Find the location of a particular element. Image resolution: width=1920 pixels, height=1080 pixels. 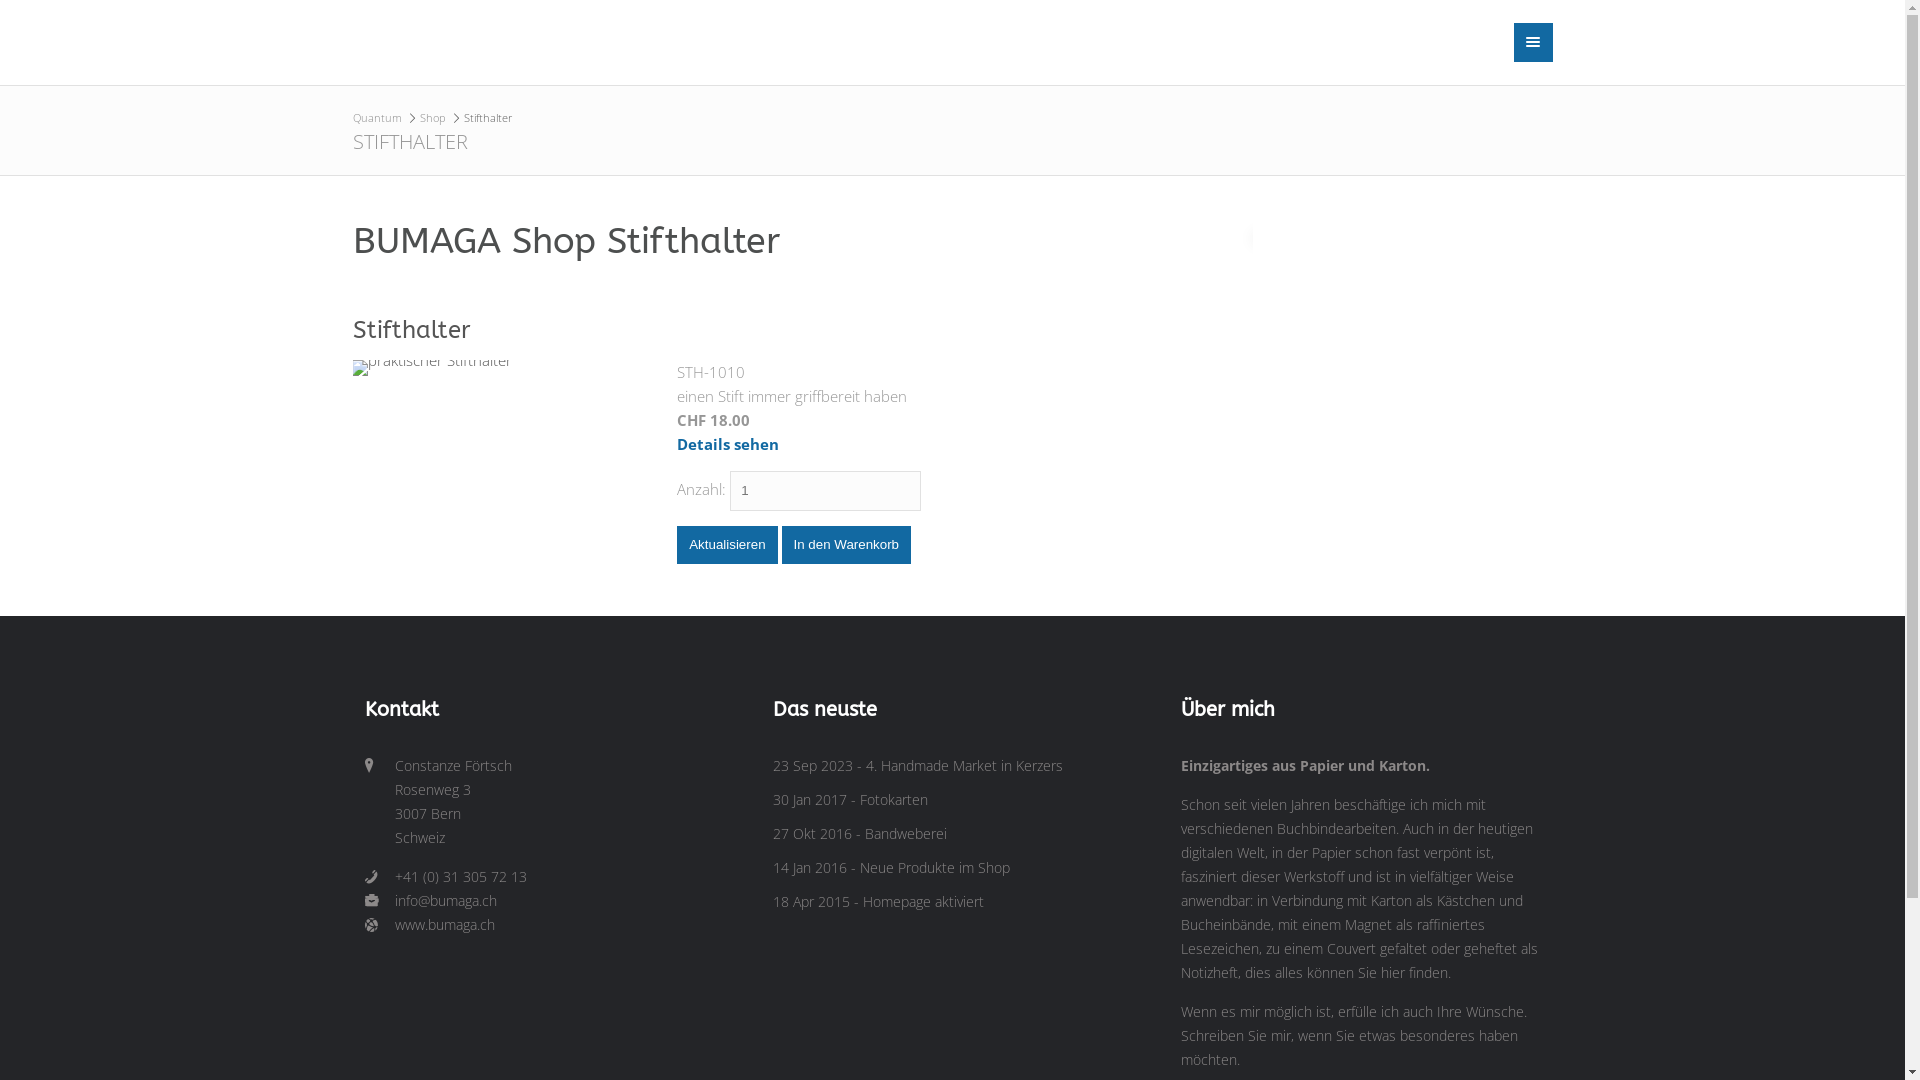

Details sehen is located at coordinates (728, 444).